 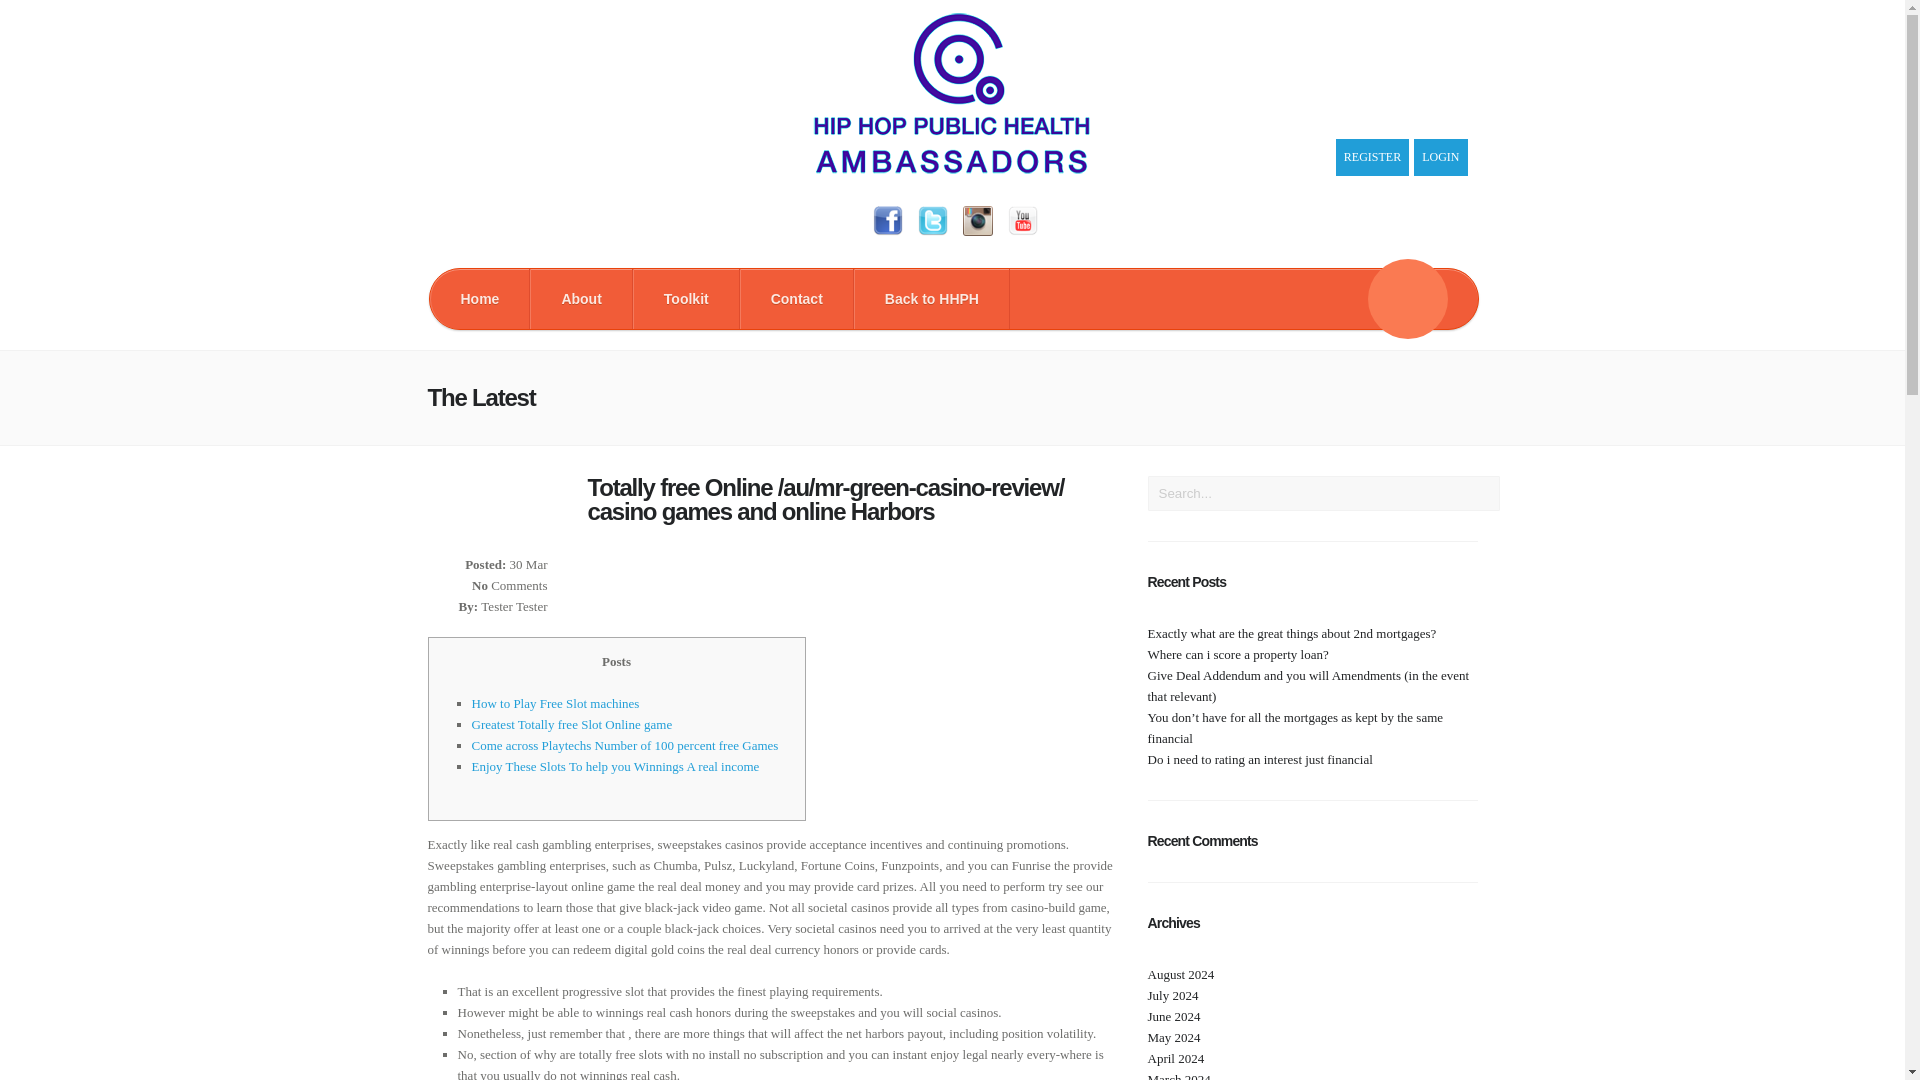 What do you see at coordinates (510, 584) in the screenshot?
I see `No Comments` at bounding box center [510, 584].